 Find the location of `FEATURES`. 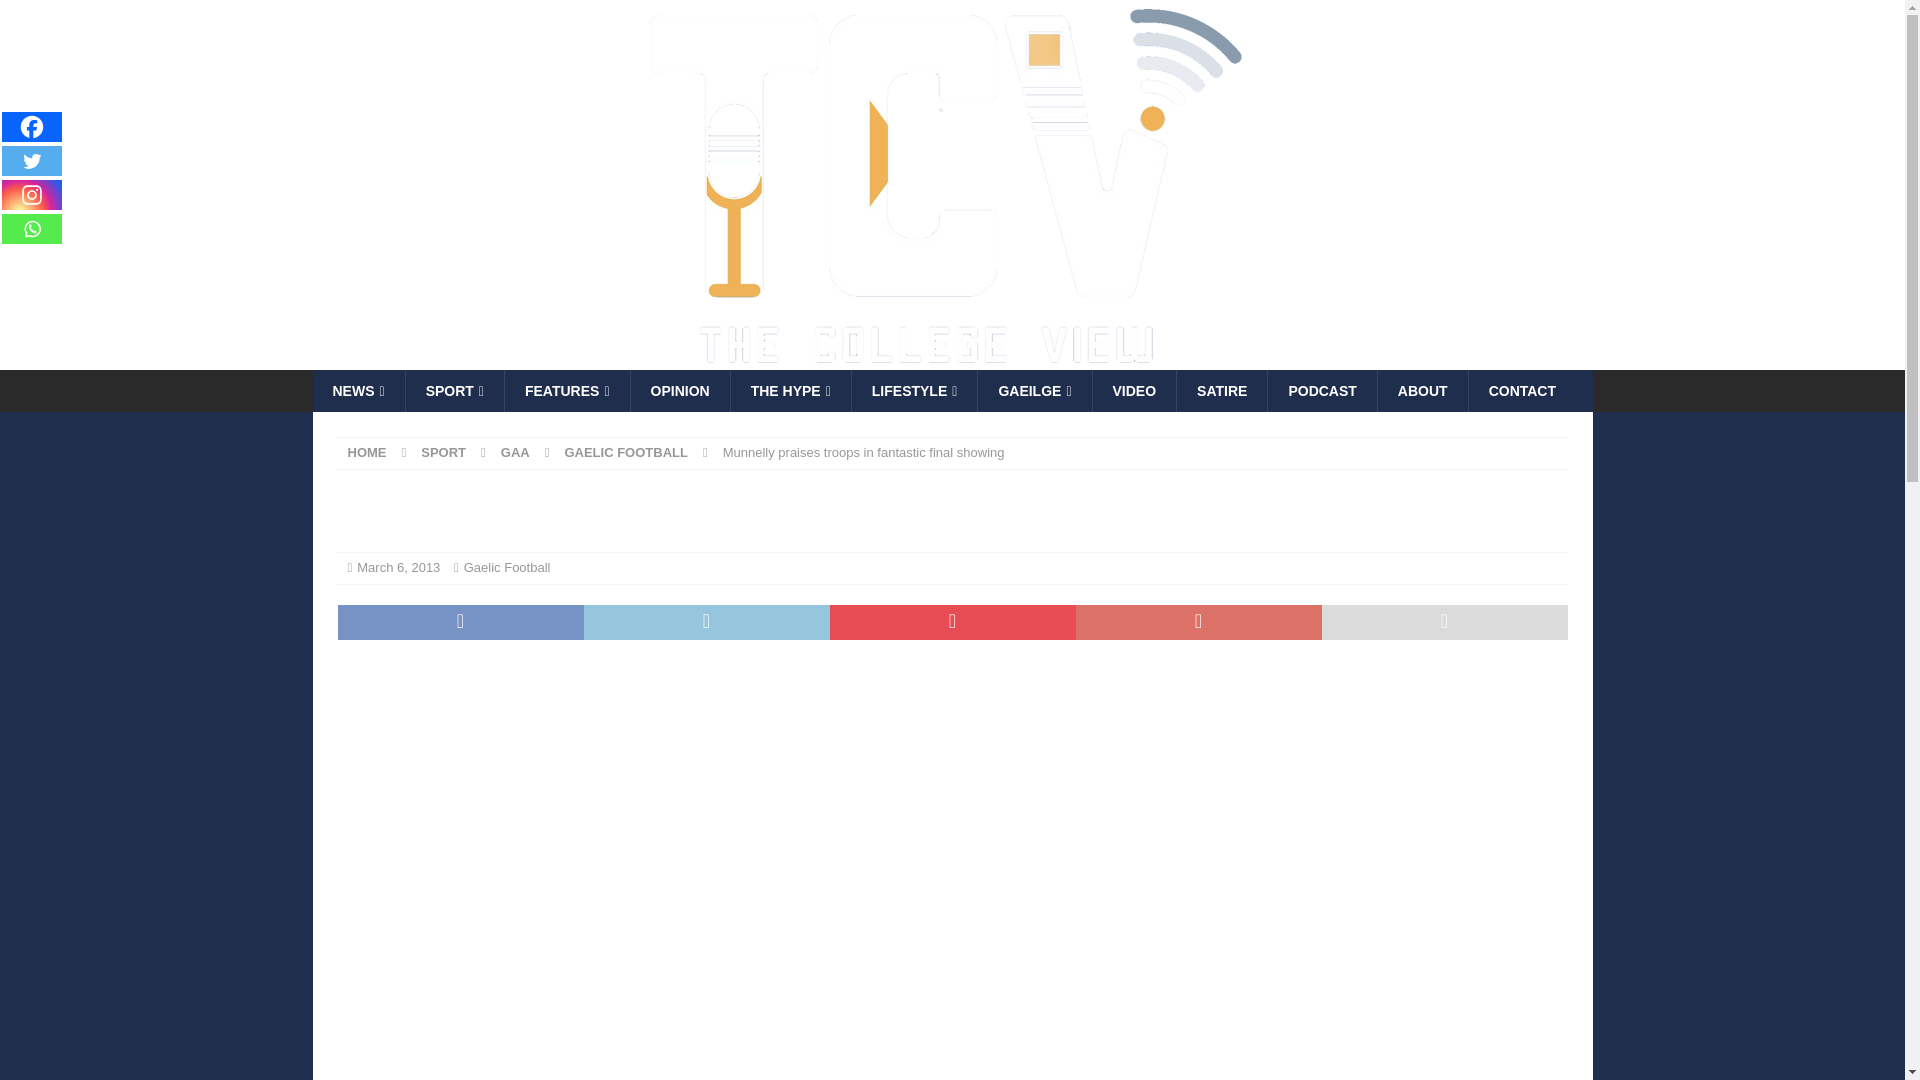

FEATURES is located at coordinates (566, 390).